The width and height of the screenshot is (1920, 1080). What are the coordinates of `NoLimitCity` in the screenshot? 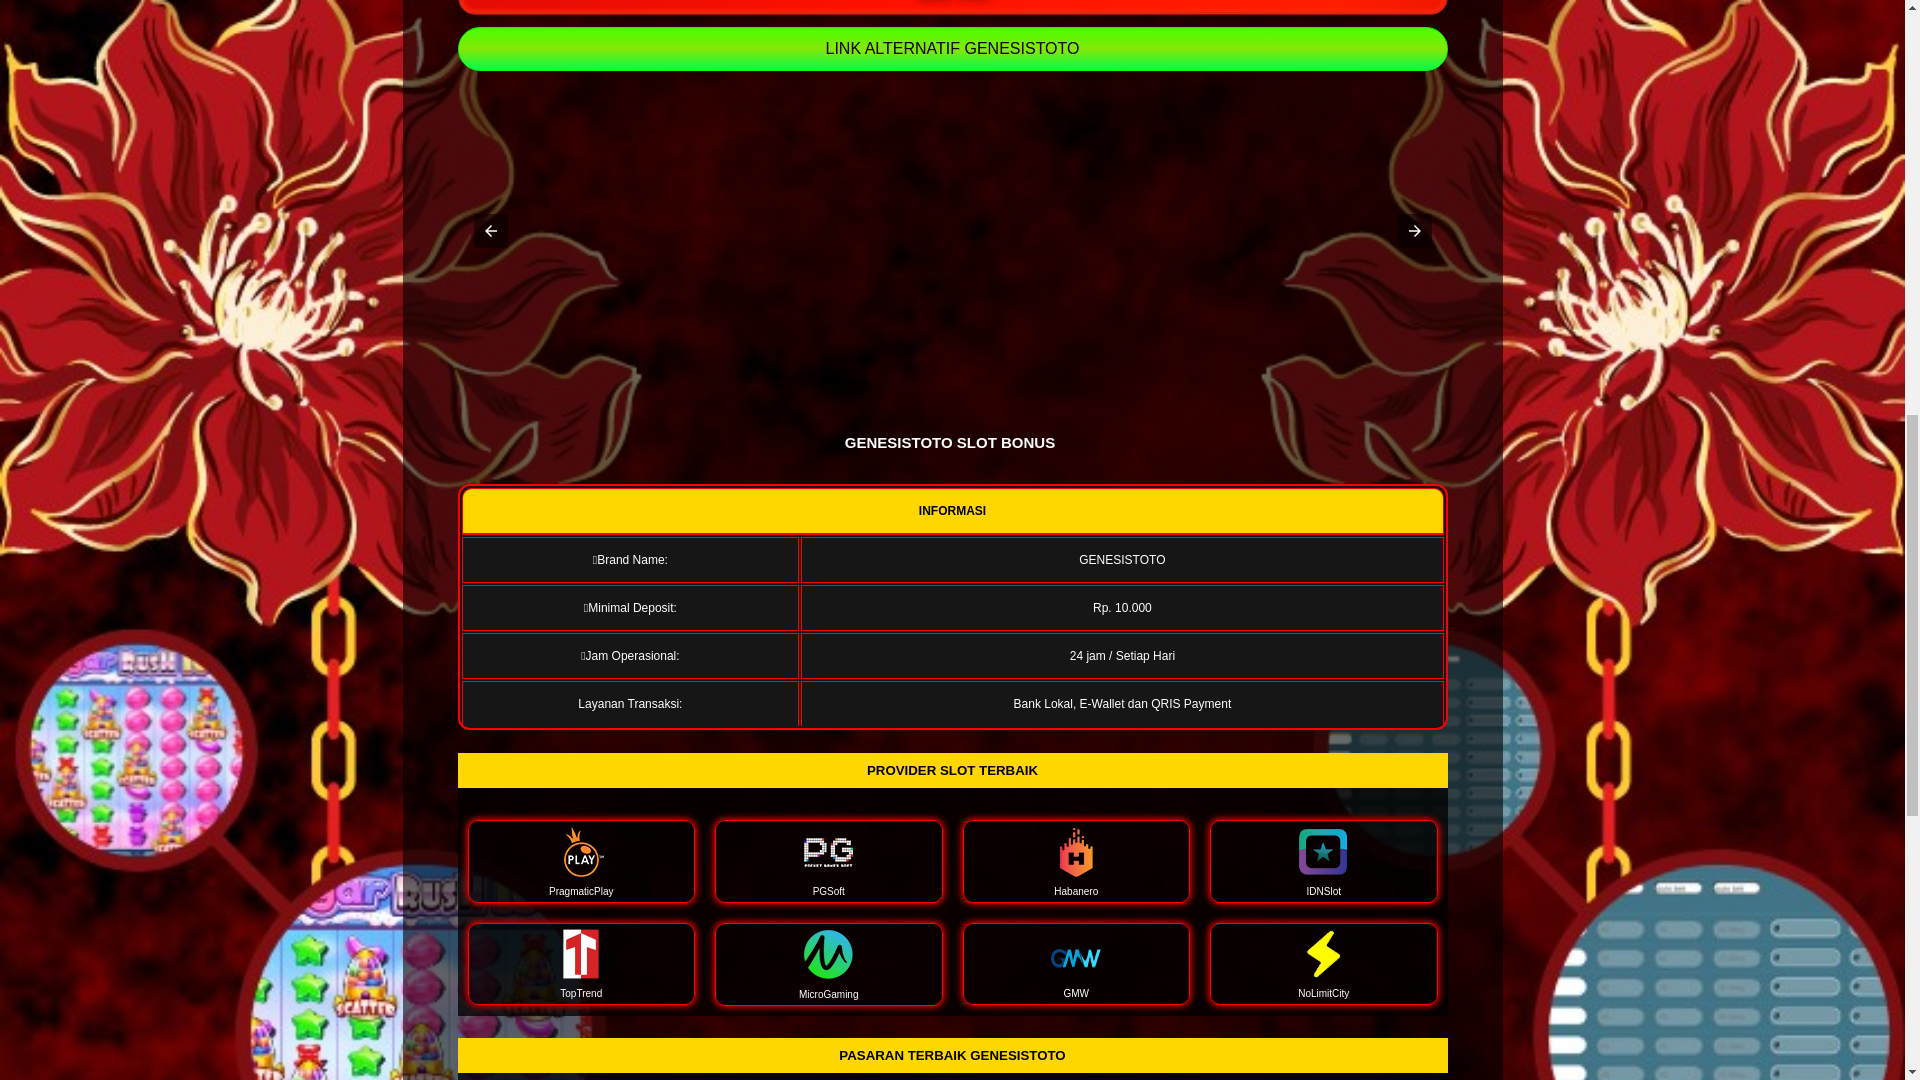 It's located at (1324, 964).